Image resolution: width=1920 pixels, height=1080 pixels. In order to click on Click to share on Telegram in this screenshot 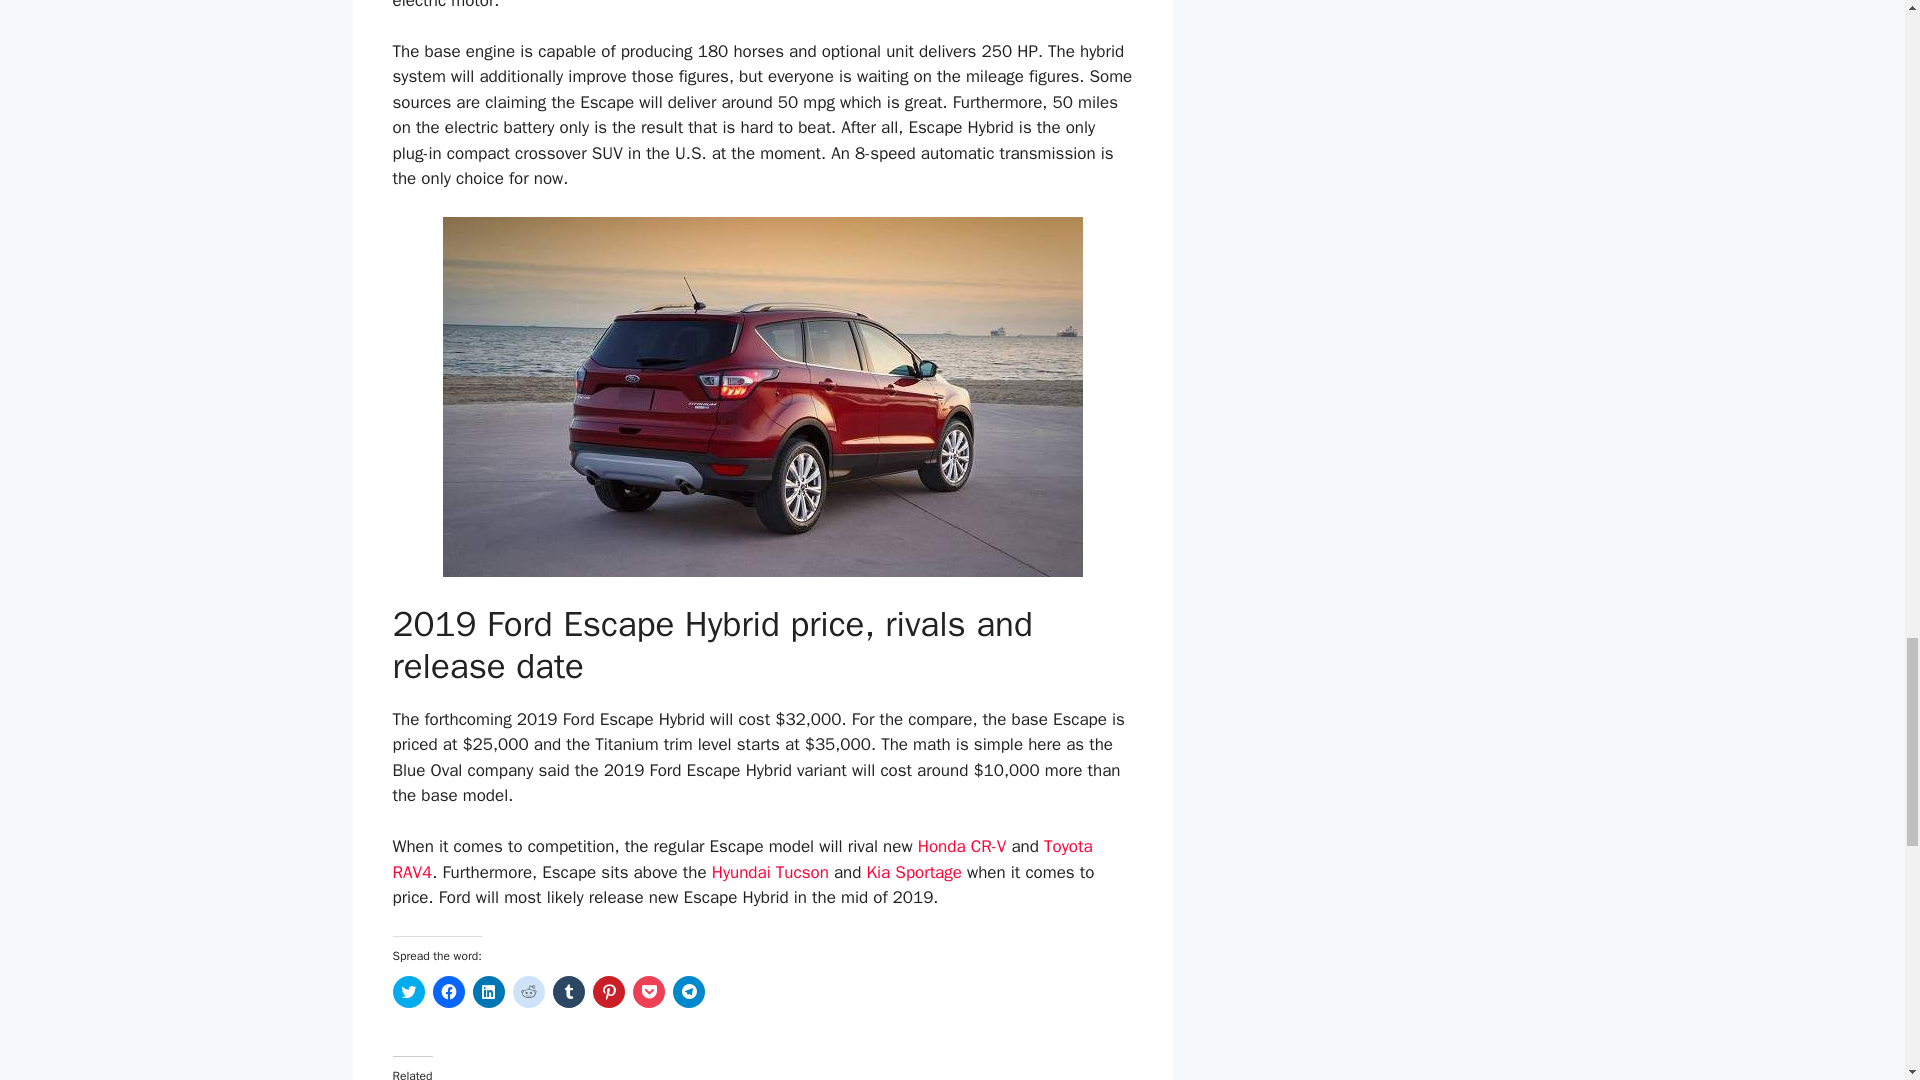, I will do `click(688, 992)`.